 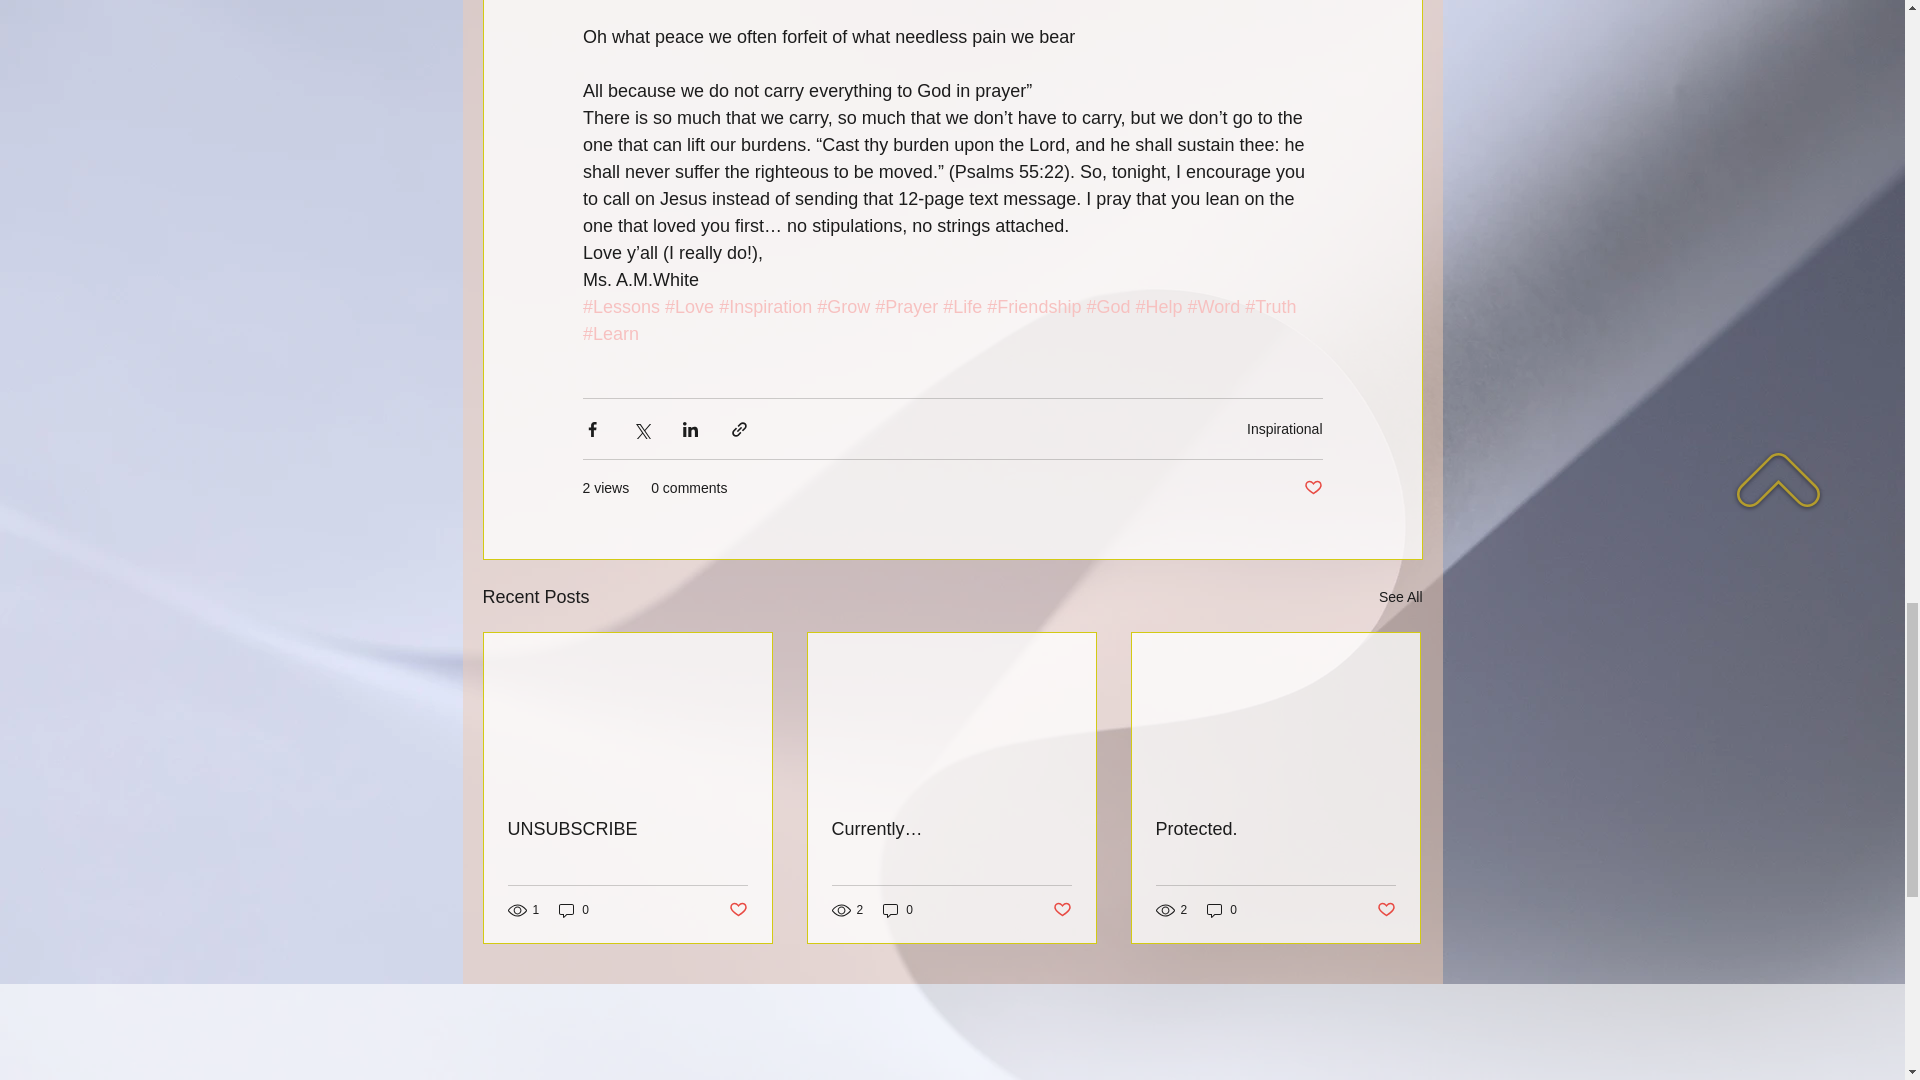 What do you see at coordinates (1284, 428) in the screenshot?
I see `Inspirational` at bounding box center [1284, 428].